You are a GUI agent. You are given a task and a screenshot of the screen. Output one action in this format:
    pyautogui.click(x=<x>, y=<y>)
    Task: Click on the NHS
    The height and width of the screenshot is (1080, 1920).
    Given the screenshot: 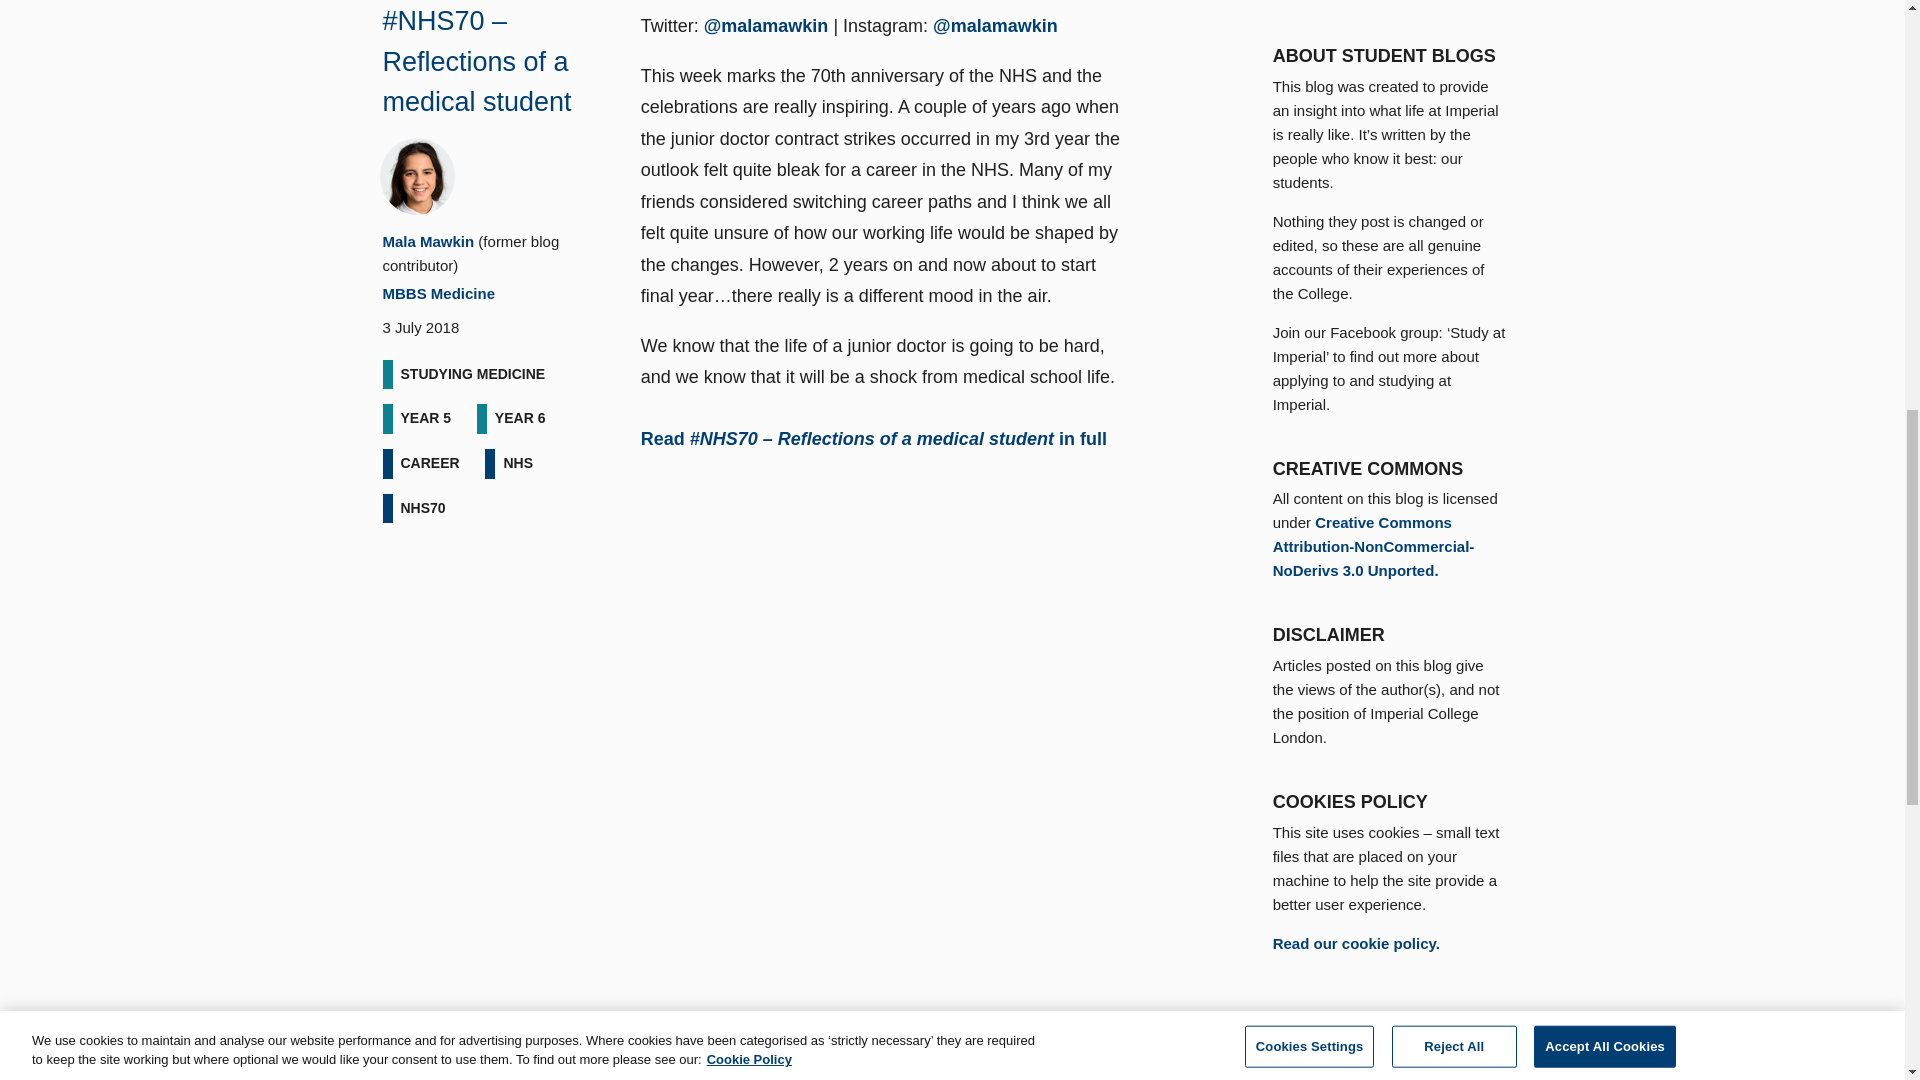 What is the action you would take?
    pyautogui.click(x=518, y=464)
    